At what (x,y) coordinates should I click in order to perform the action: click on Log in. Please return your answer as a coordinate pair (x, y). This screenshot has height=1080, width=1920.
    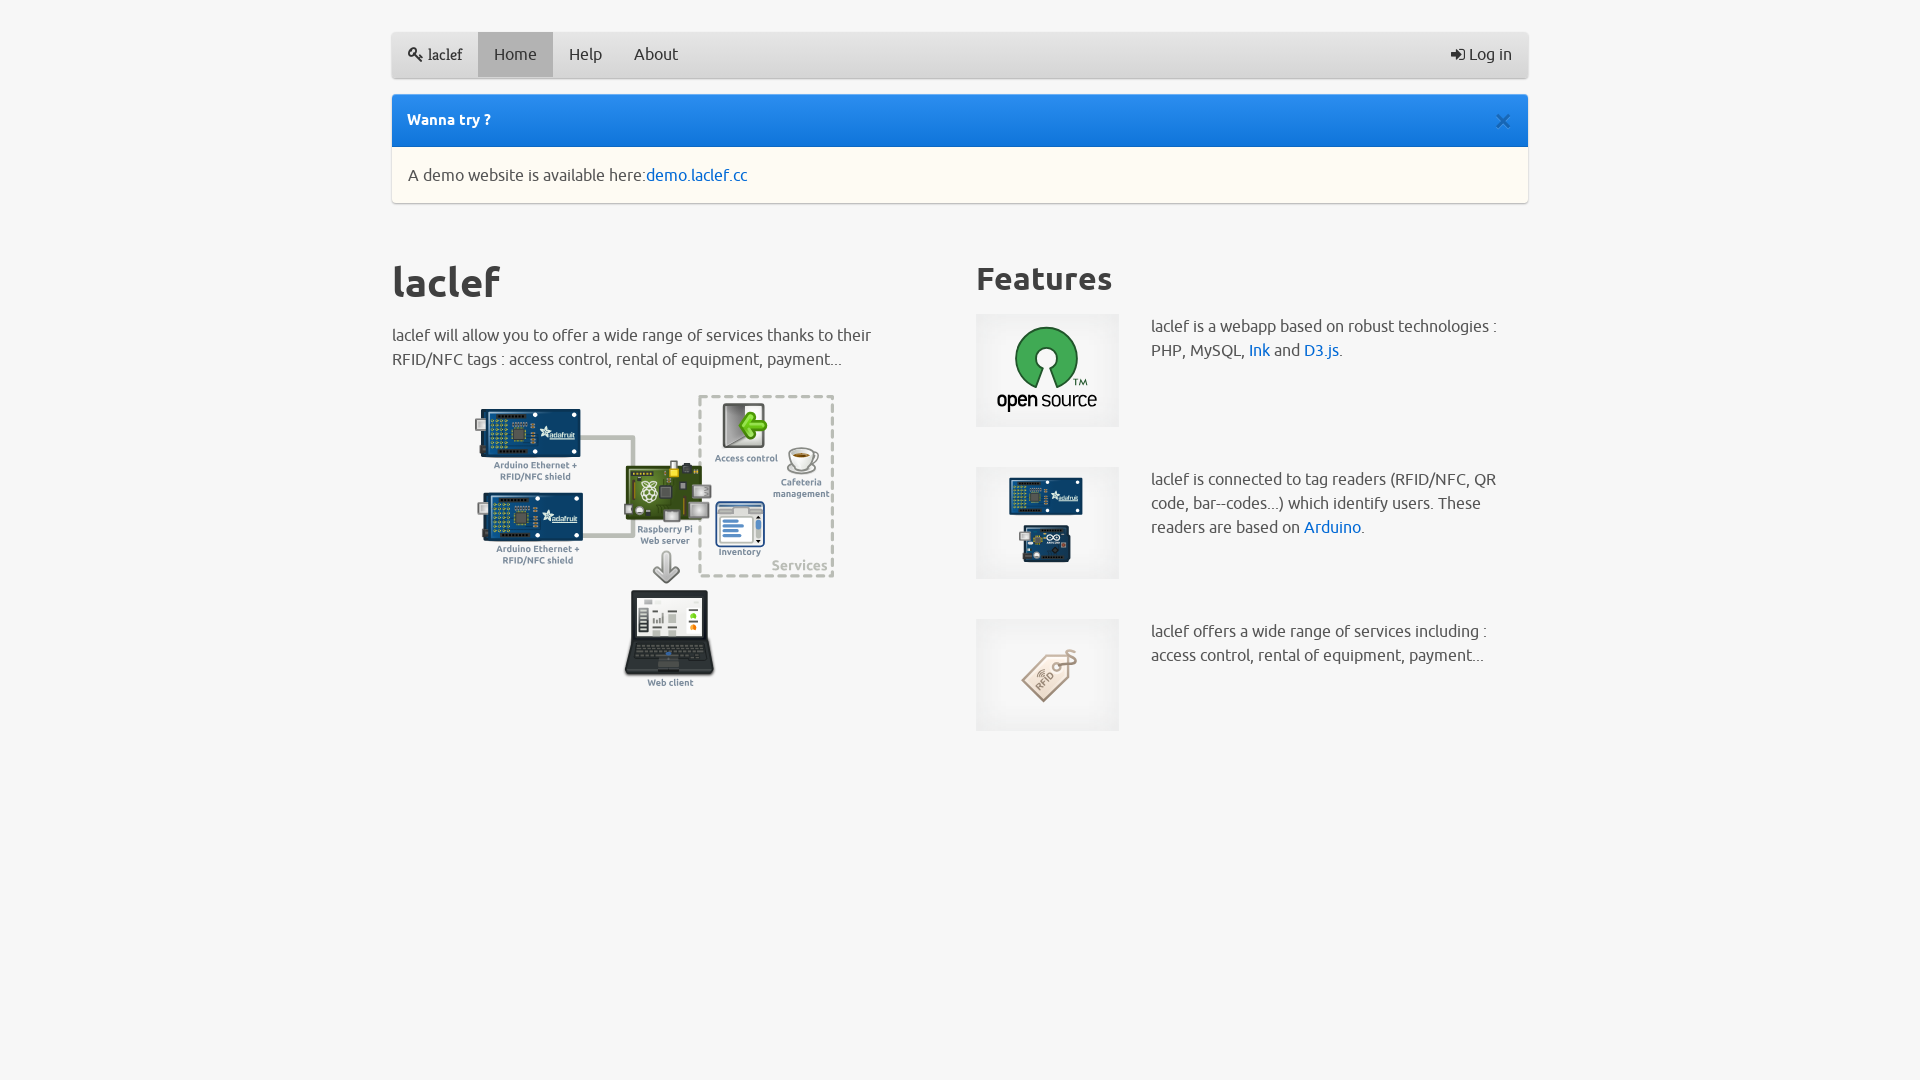
    Looking at the image, I should click on (1482, 54).